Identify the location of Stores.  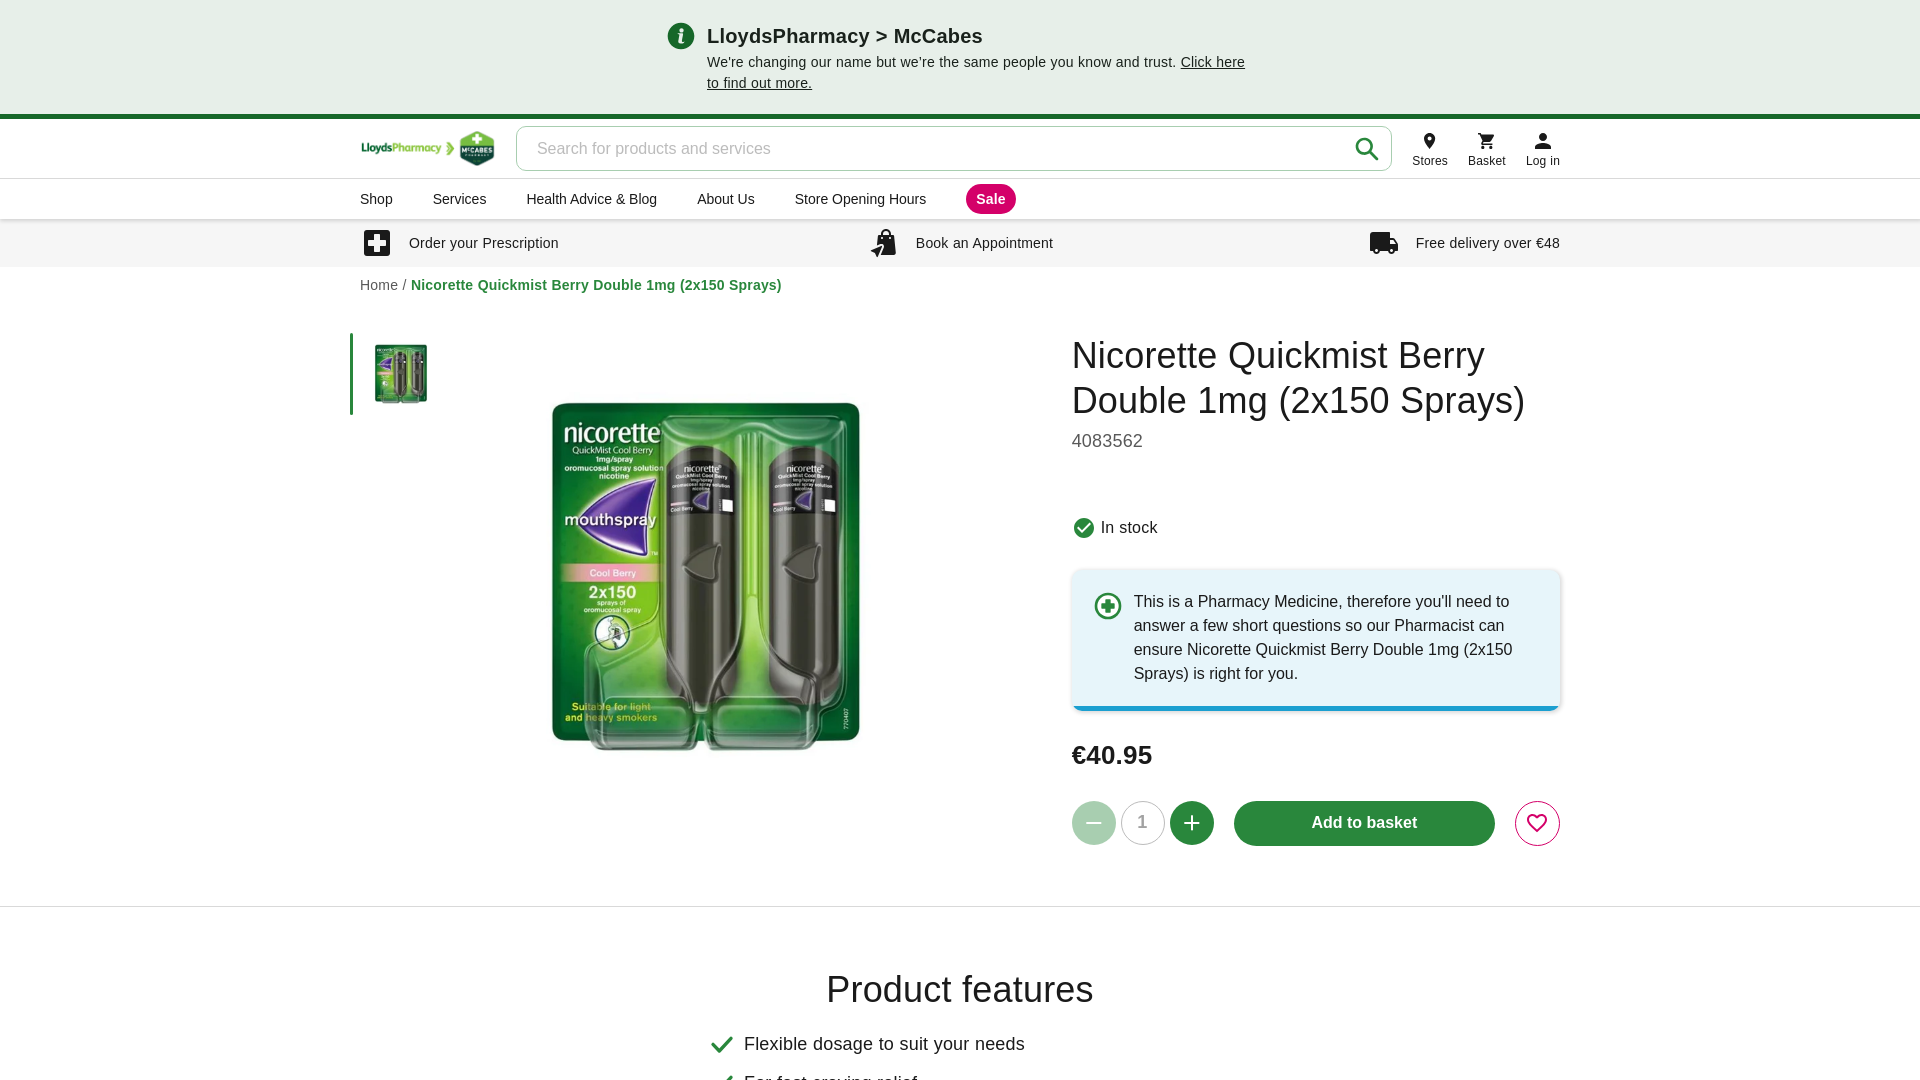
(1429, 148).